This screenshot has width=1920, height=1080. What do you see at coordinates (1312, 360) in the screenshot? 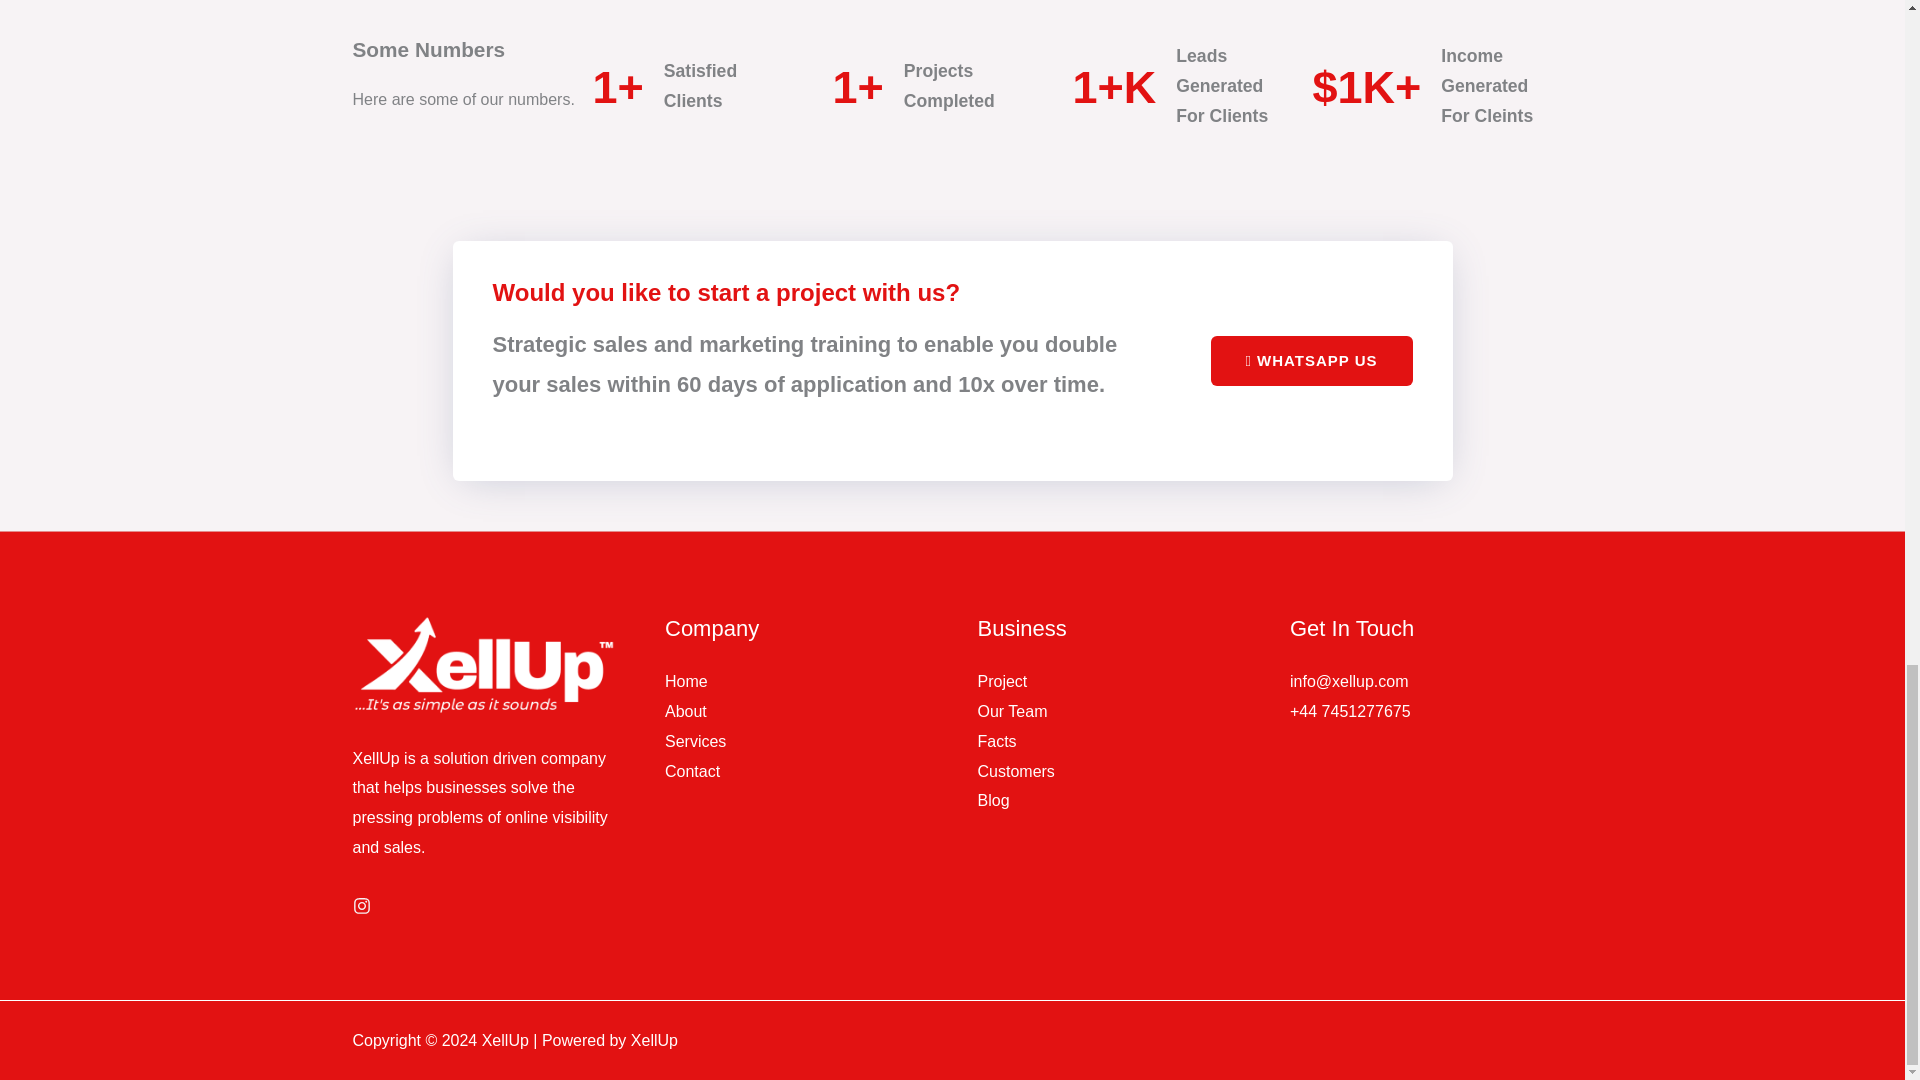
I see `WHATSAPP US` at bounding box center [1312, 360].